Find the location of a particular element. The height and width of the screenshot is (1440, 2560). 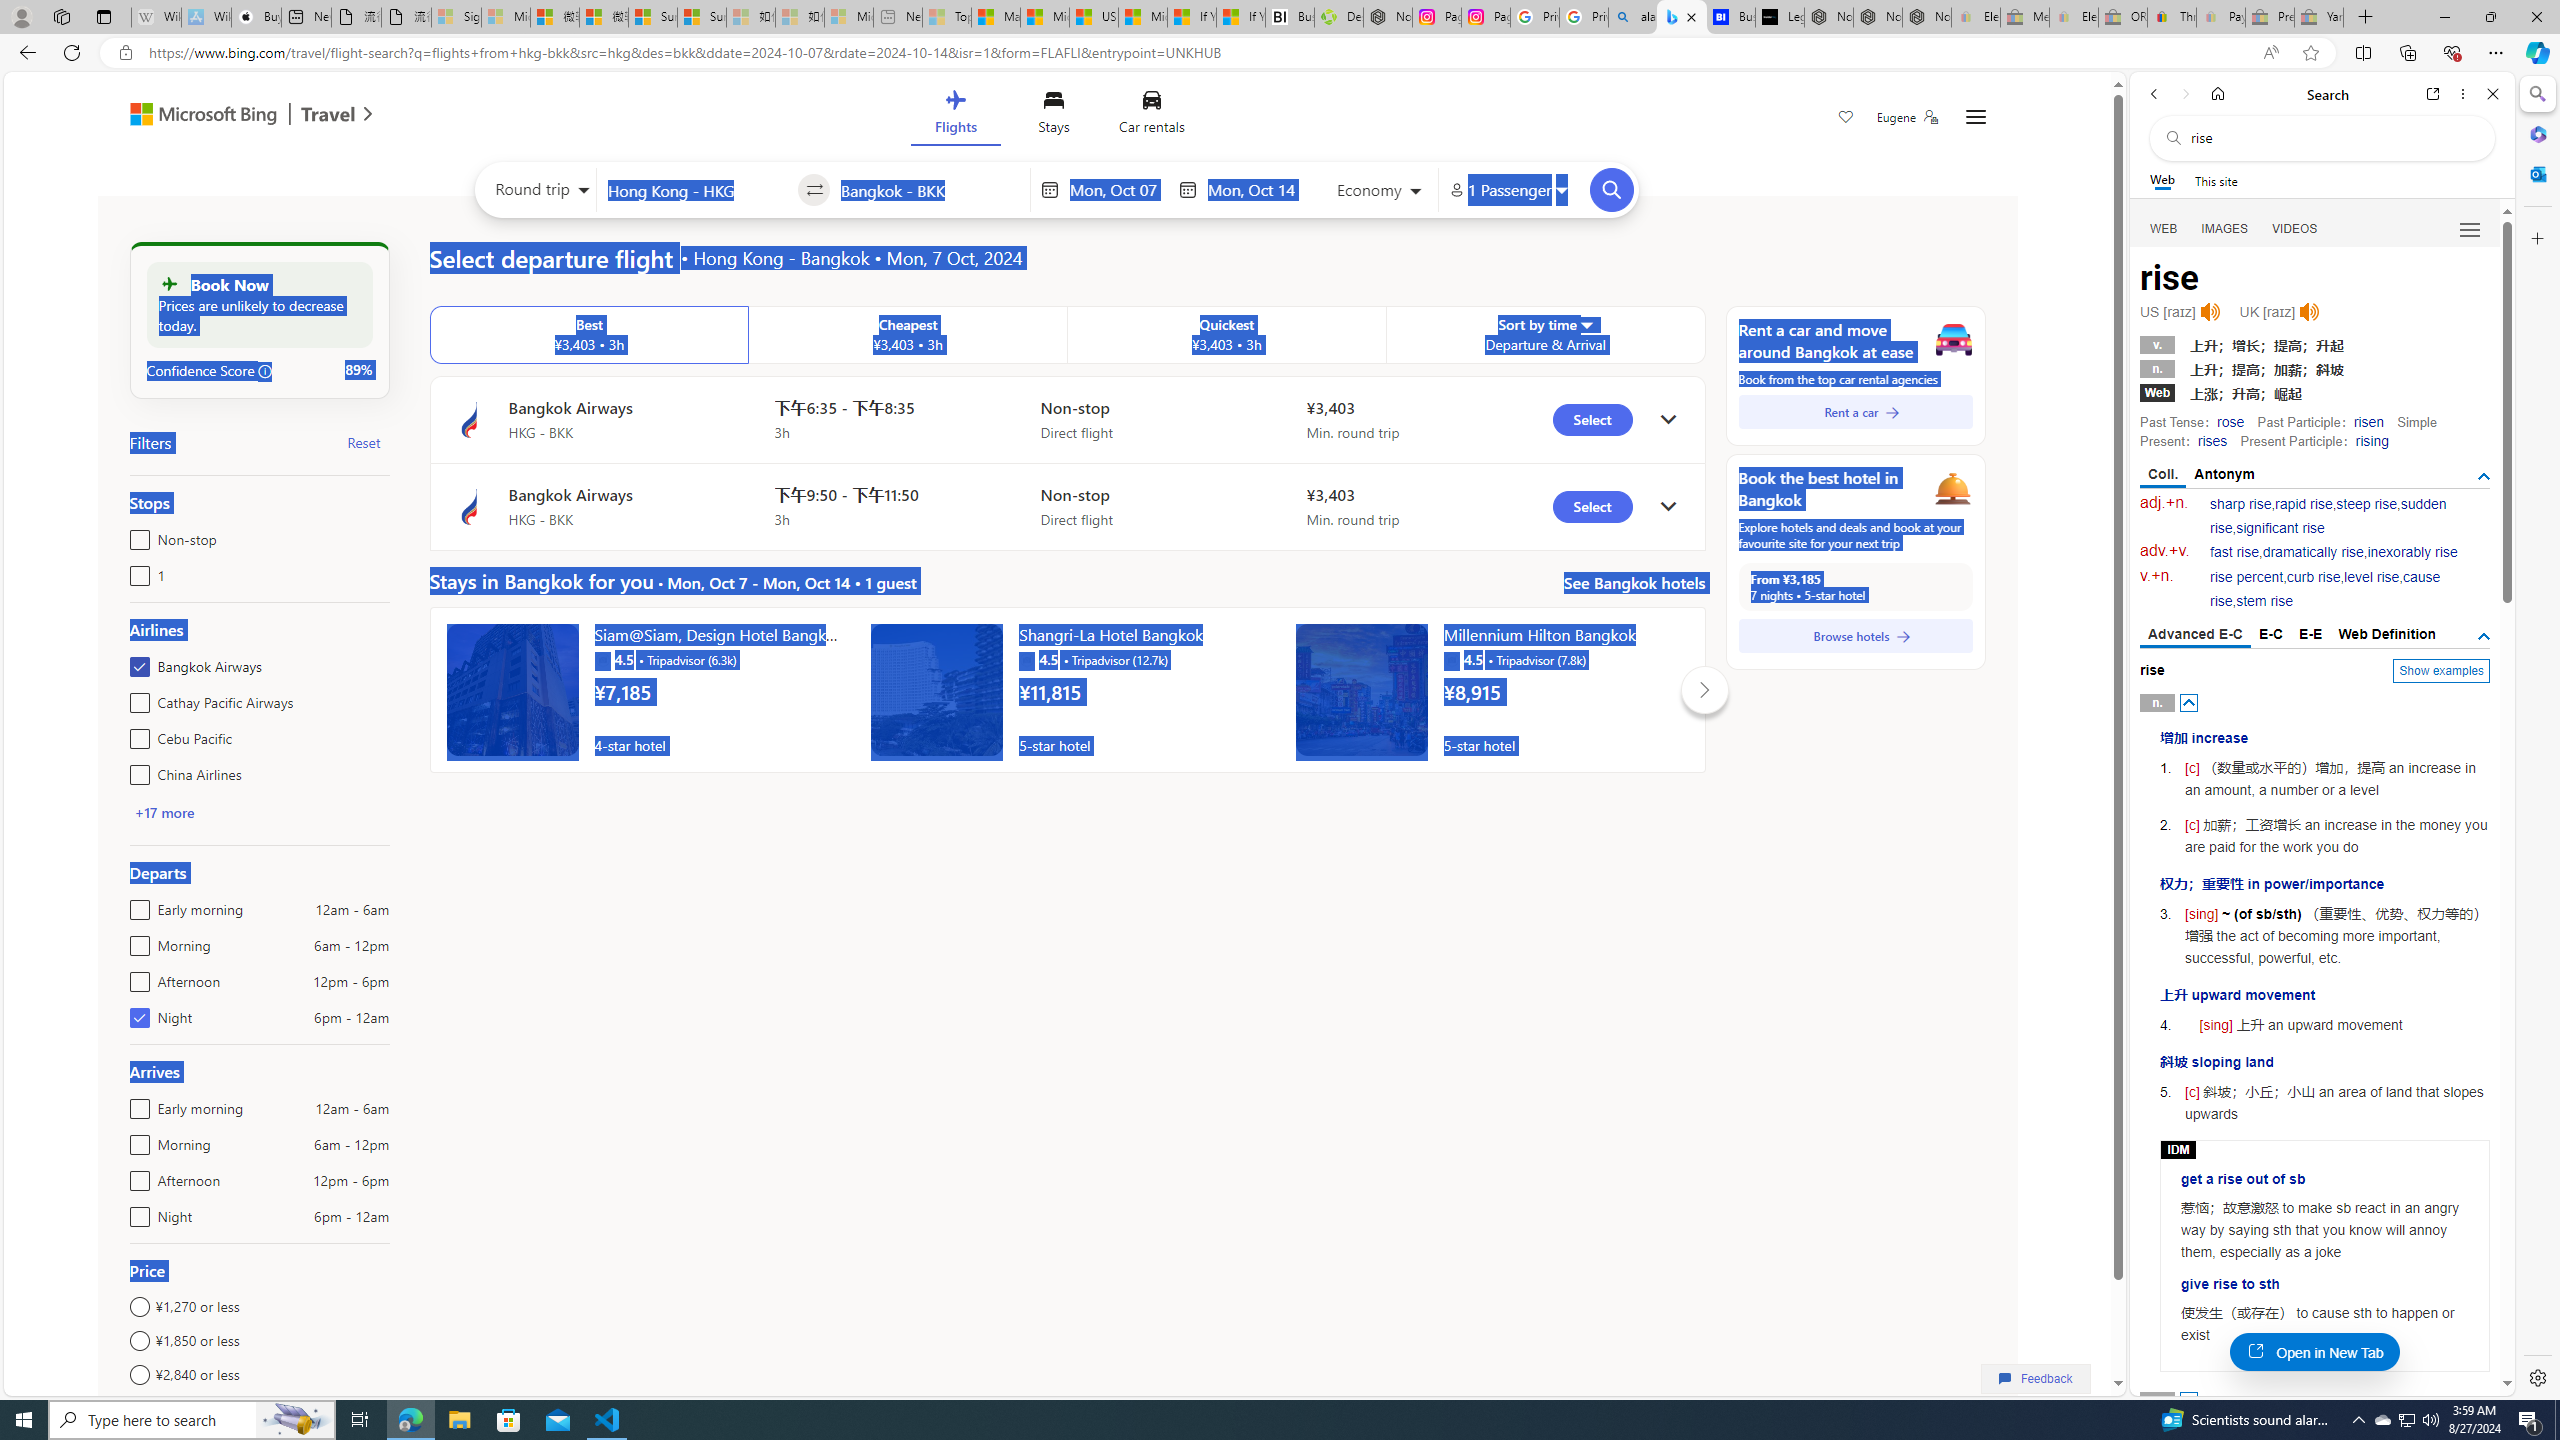

E-C is located at coordinates (2270, 634).